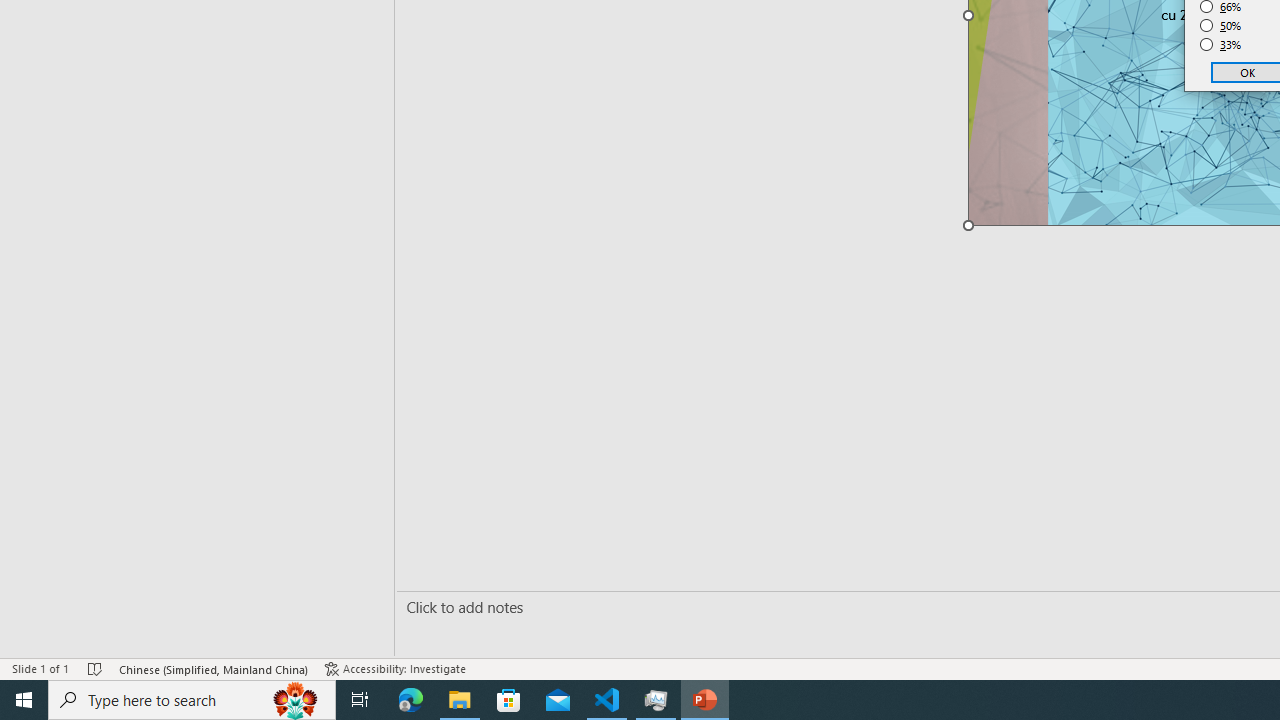 The width and height of the screenshot is (1280, 720). I want to click on 50%, so click(1221, 26).